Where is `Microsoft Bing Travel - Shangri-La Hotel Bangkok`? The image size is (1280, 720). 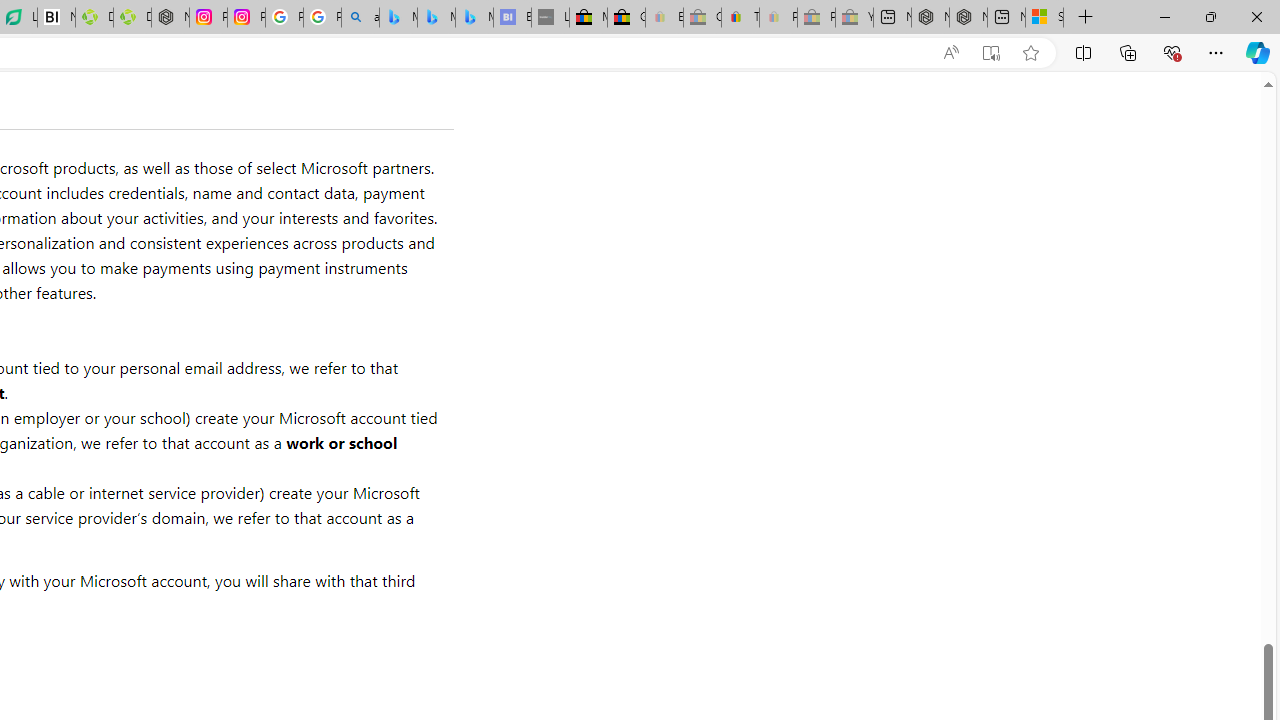 Microsoft Bing Travel - Shangri-La Hotel Bangkok is located at coordinates (474, 18).